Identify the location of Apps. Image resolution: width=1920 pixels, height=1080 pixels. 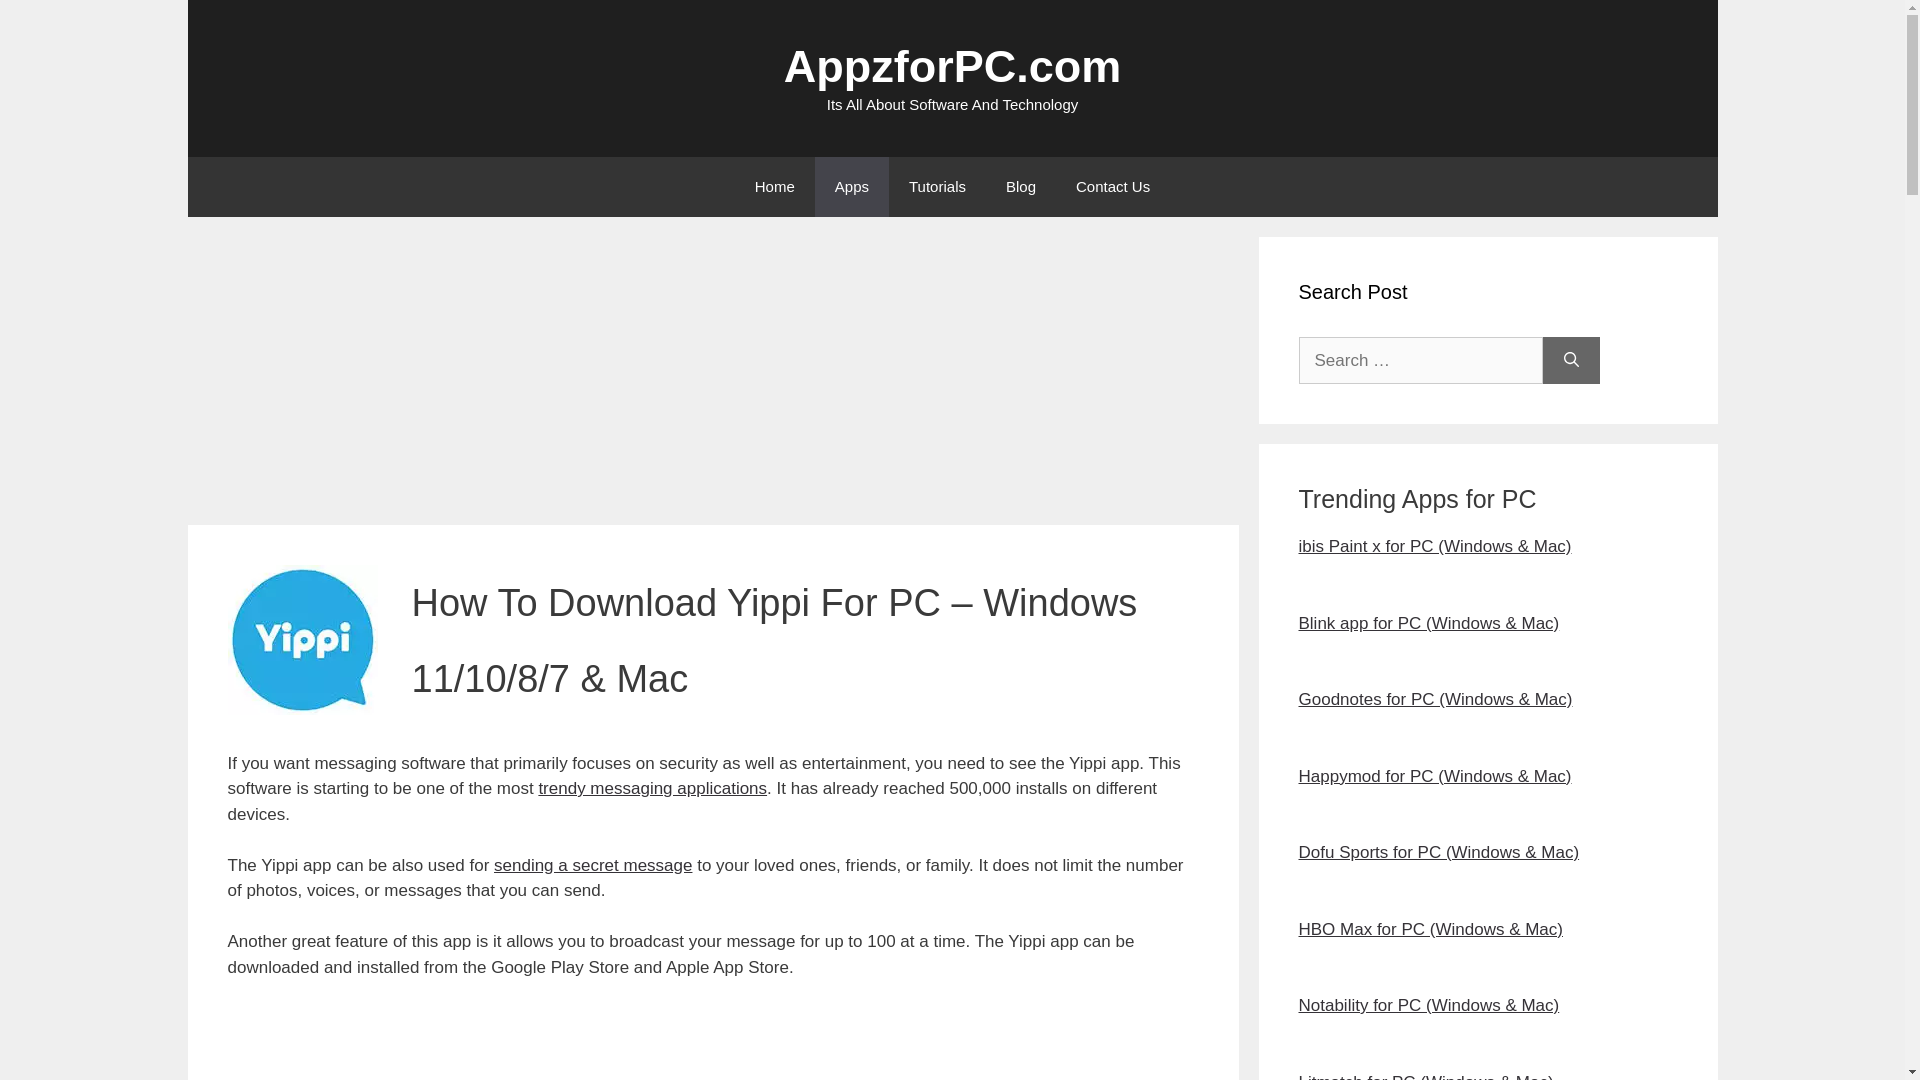
(851, 186).